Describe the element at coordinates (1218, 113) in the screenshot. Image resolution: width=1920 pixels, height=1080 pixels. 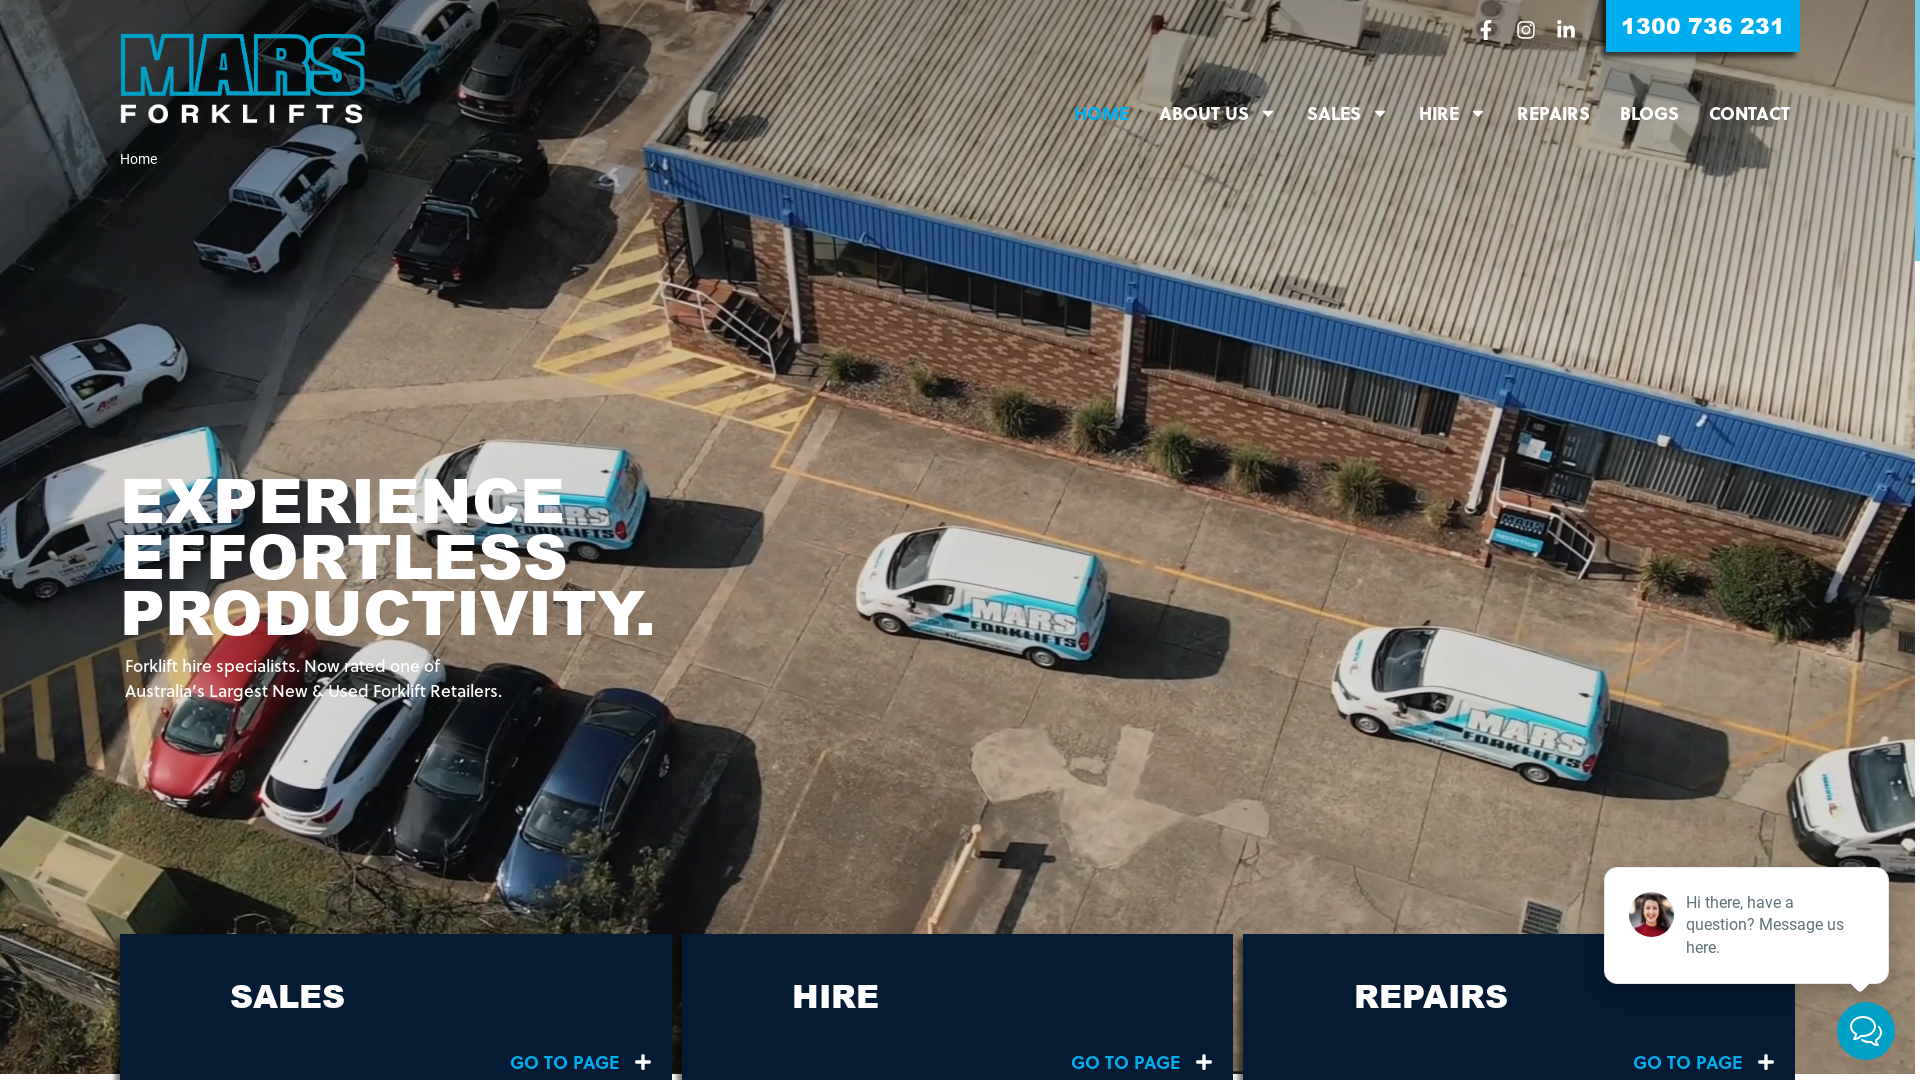
I see `ABOUT US` at that location.